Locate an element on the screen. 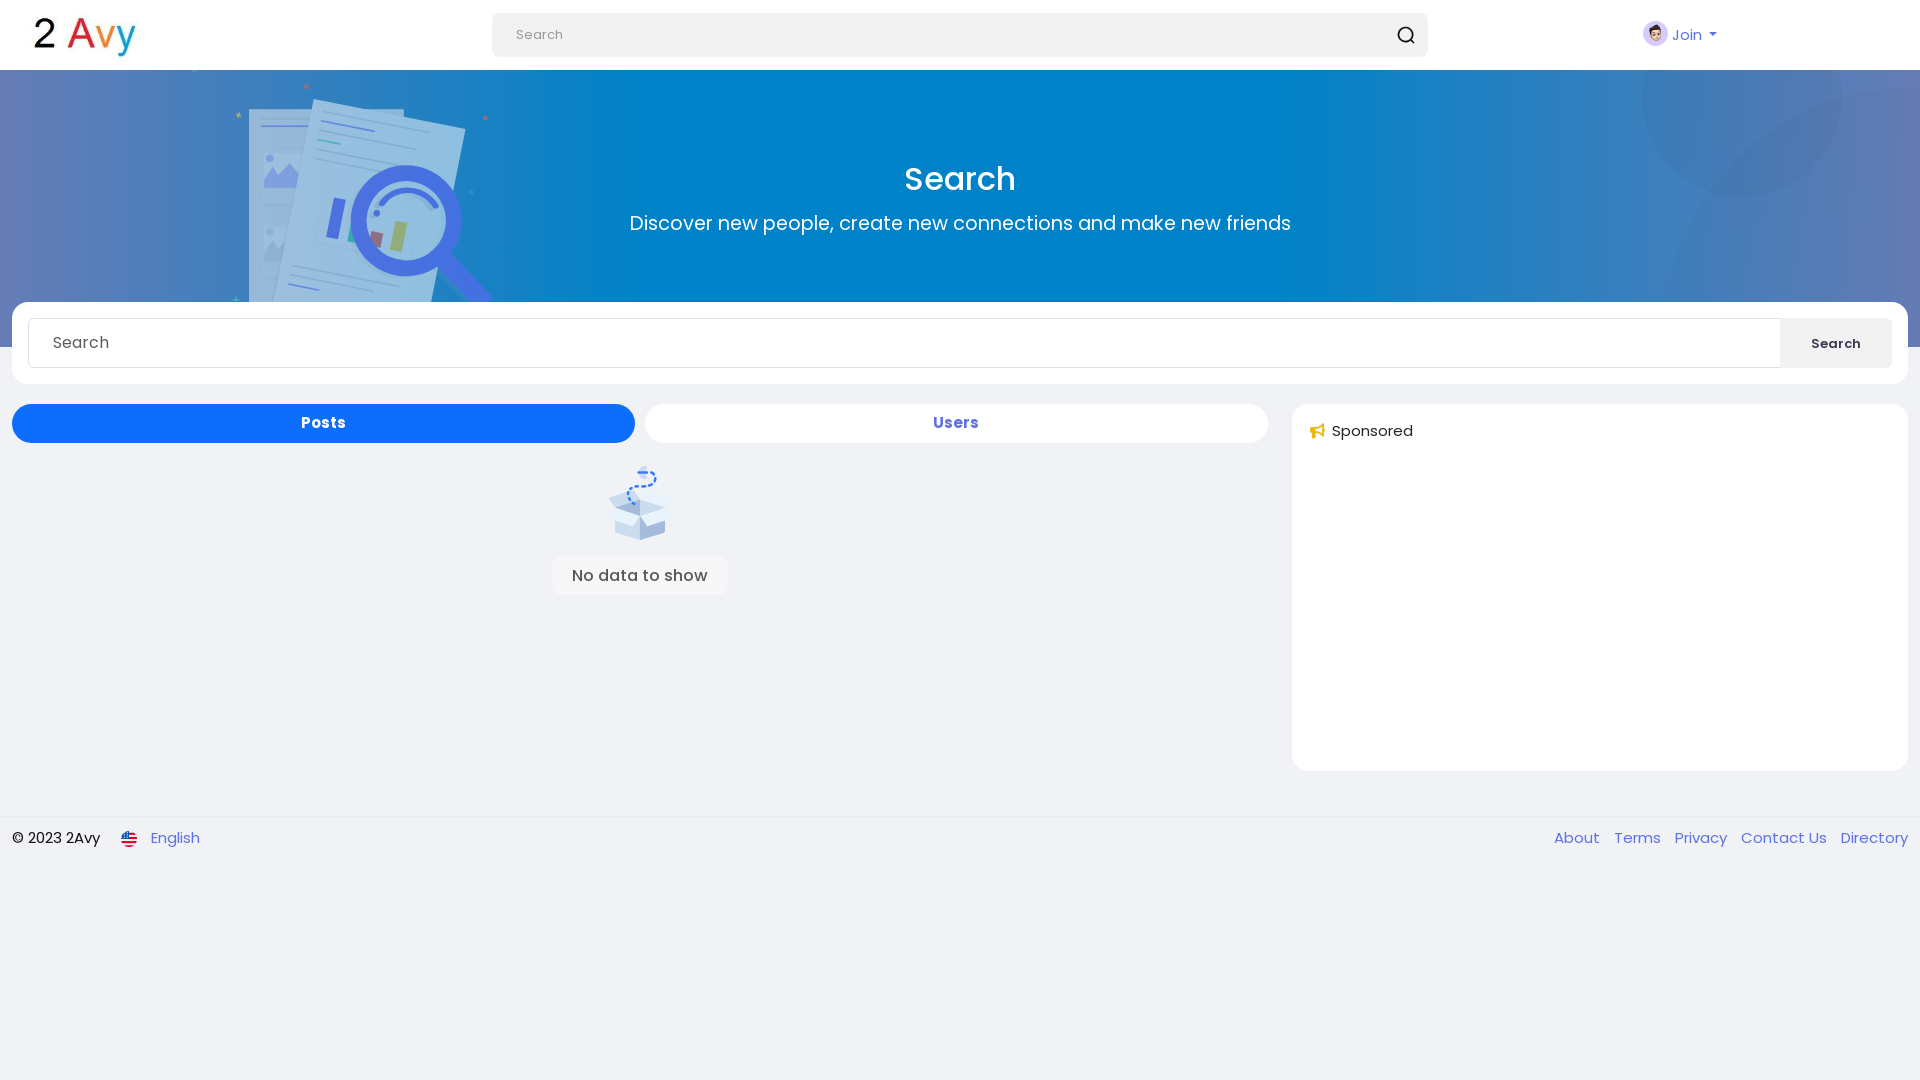 The image size is (1920, 1080). About is located at coordinates (1579, 838).